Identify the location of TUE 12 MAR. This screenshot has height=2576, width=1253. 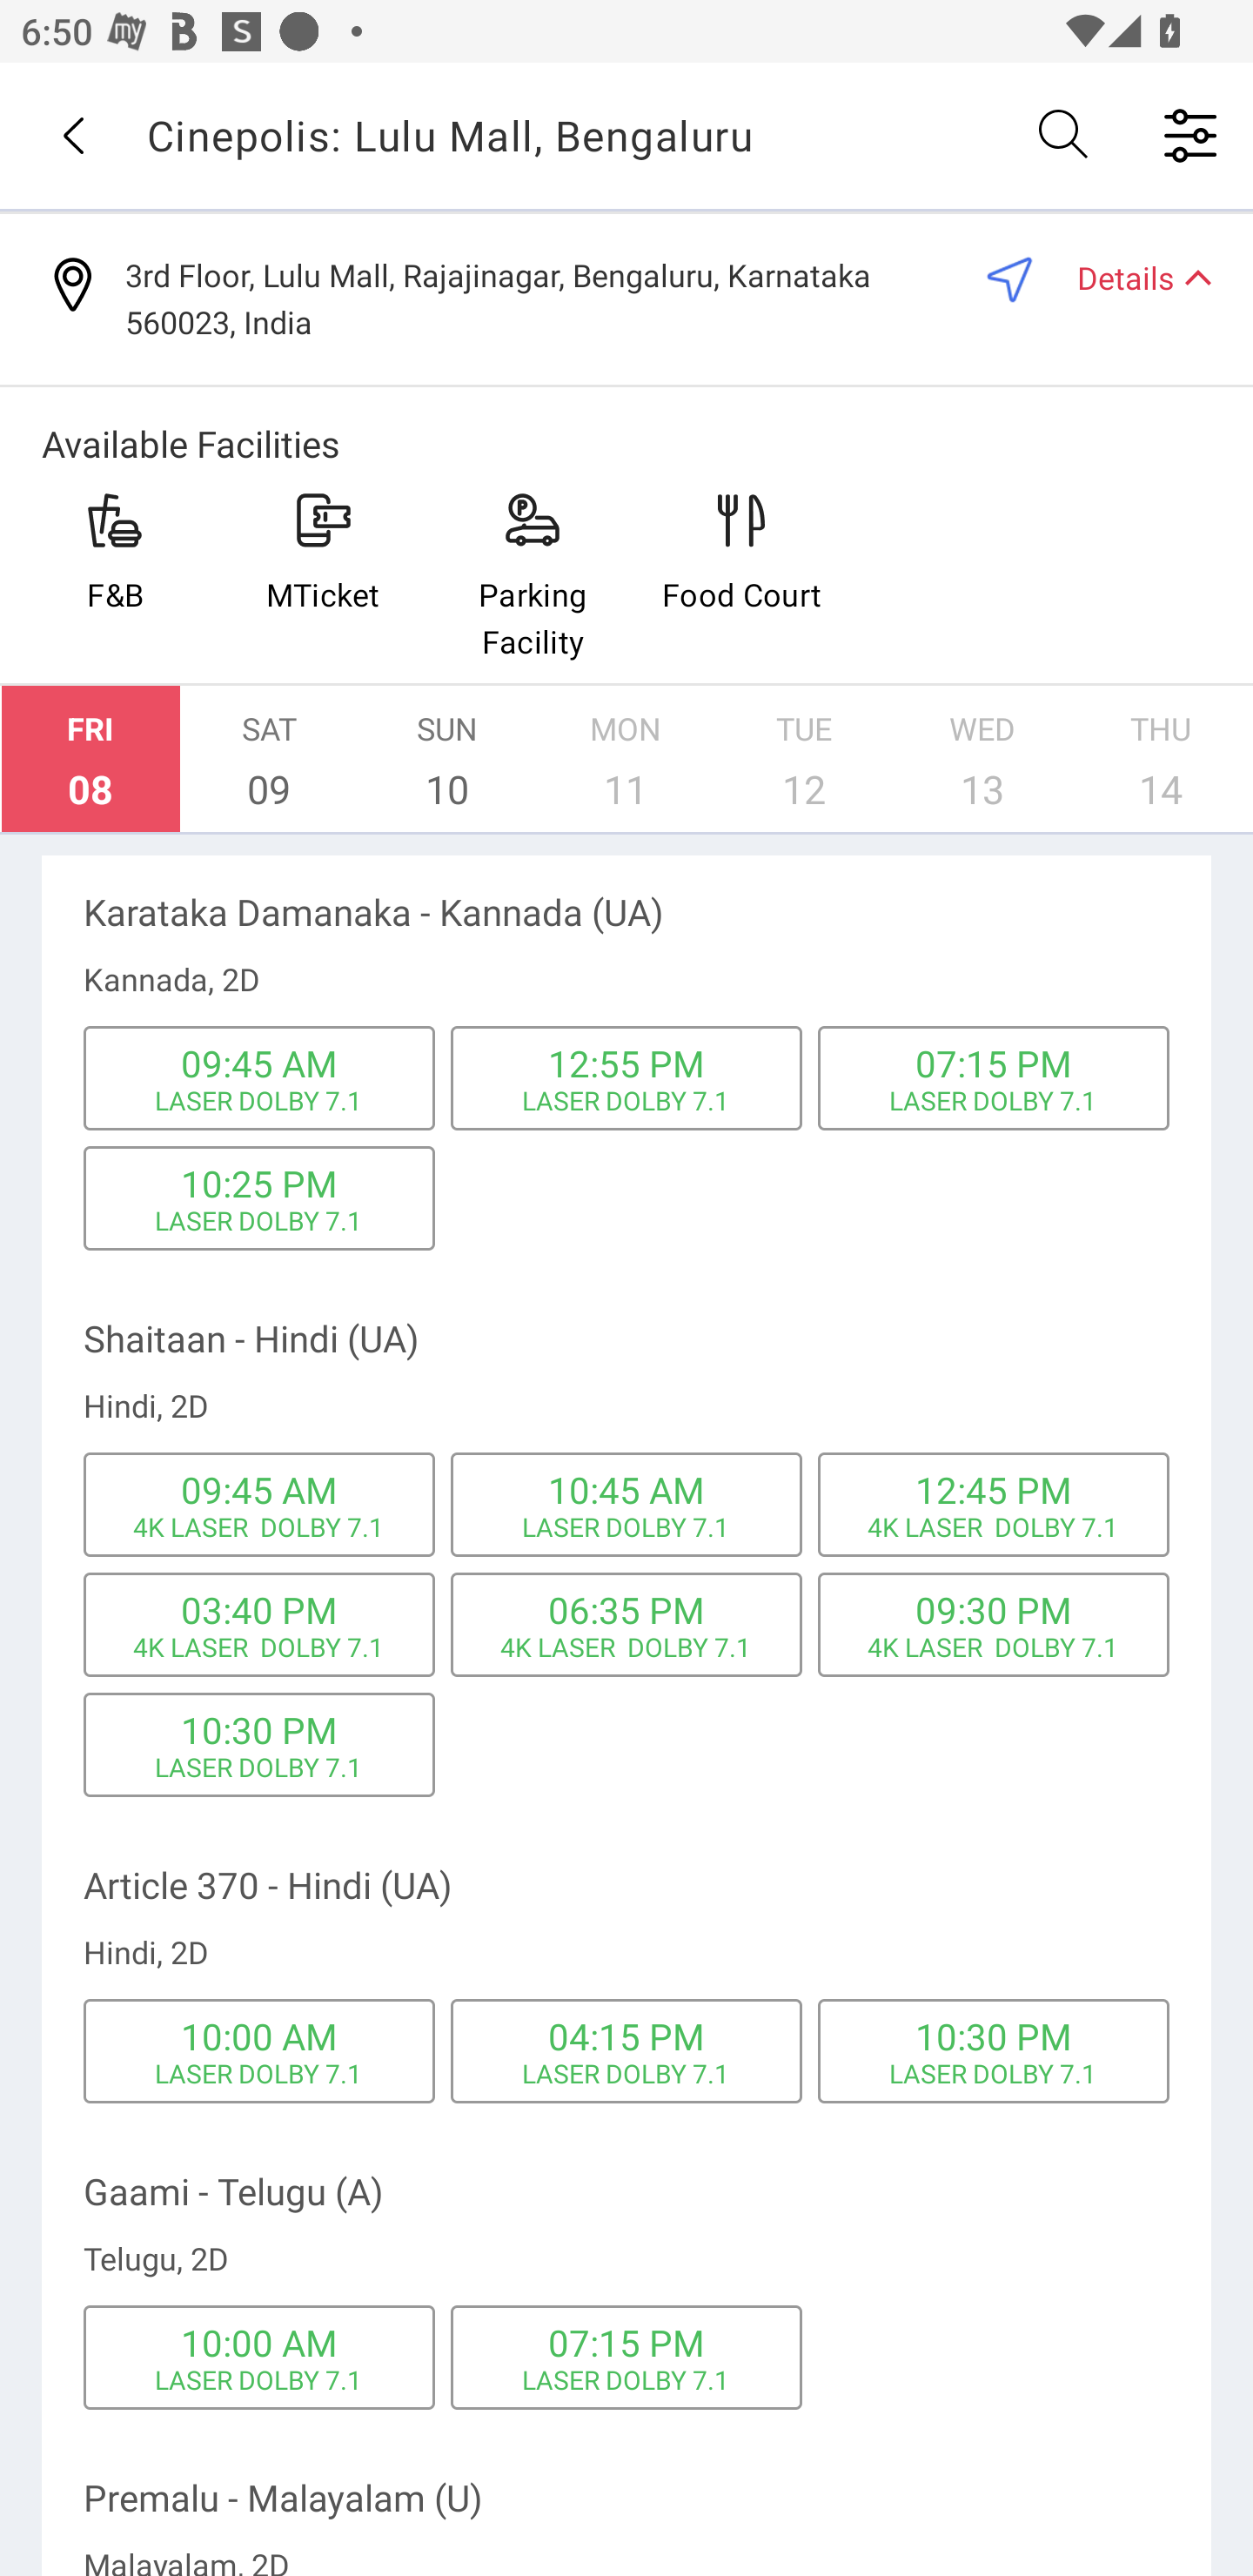
(804, 759).